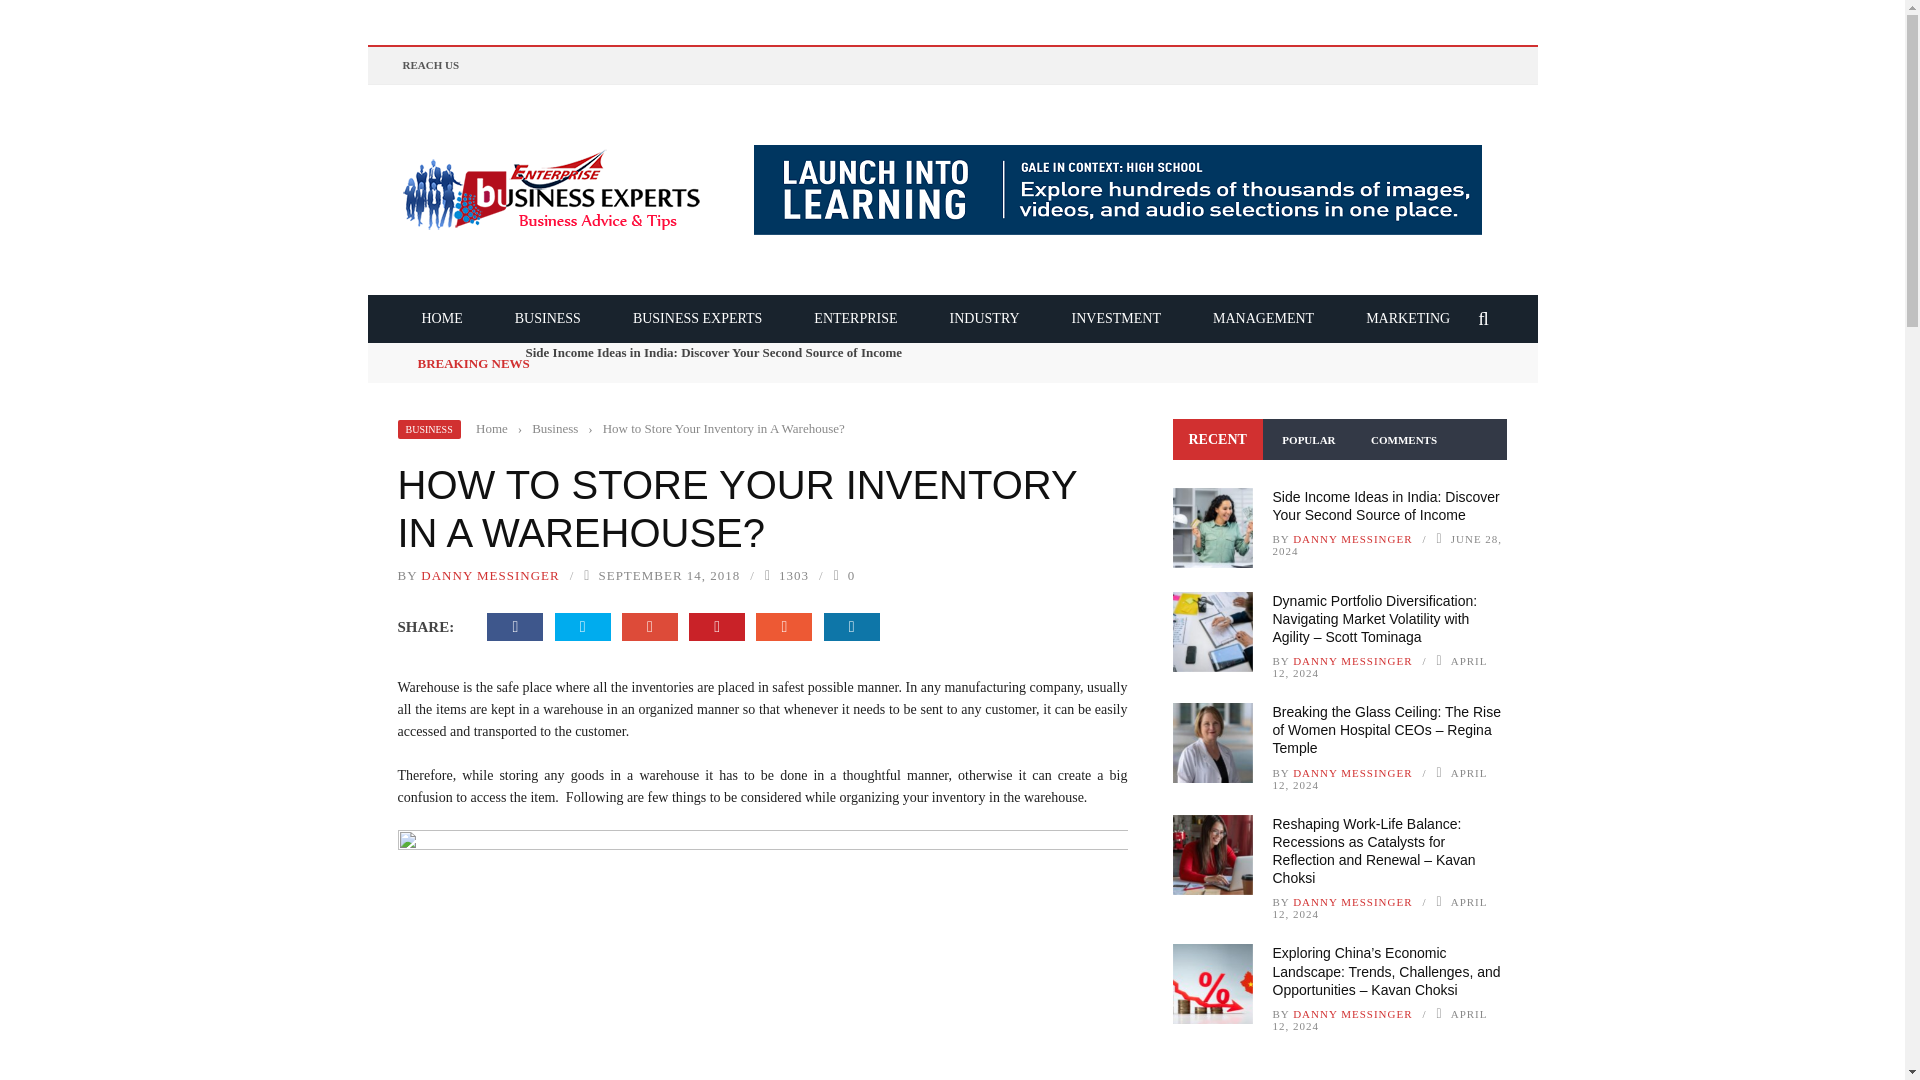 The image size is (1920, 1080). What do you see at coordinates (984, 317) in the screenshot?
I see `INDUSTRY` at bounding box center [984, 317].